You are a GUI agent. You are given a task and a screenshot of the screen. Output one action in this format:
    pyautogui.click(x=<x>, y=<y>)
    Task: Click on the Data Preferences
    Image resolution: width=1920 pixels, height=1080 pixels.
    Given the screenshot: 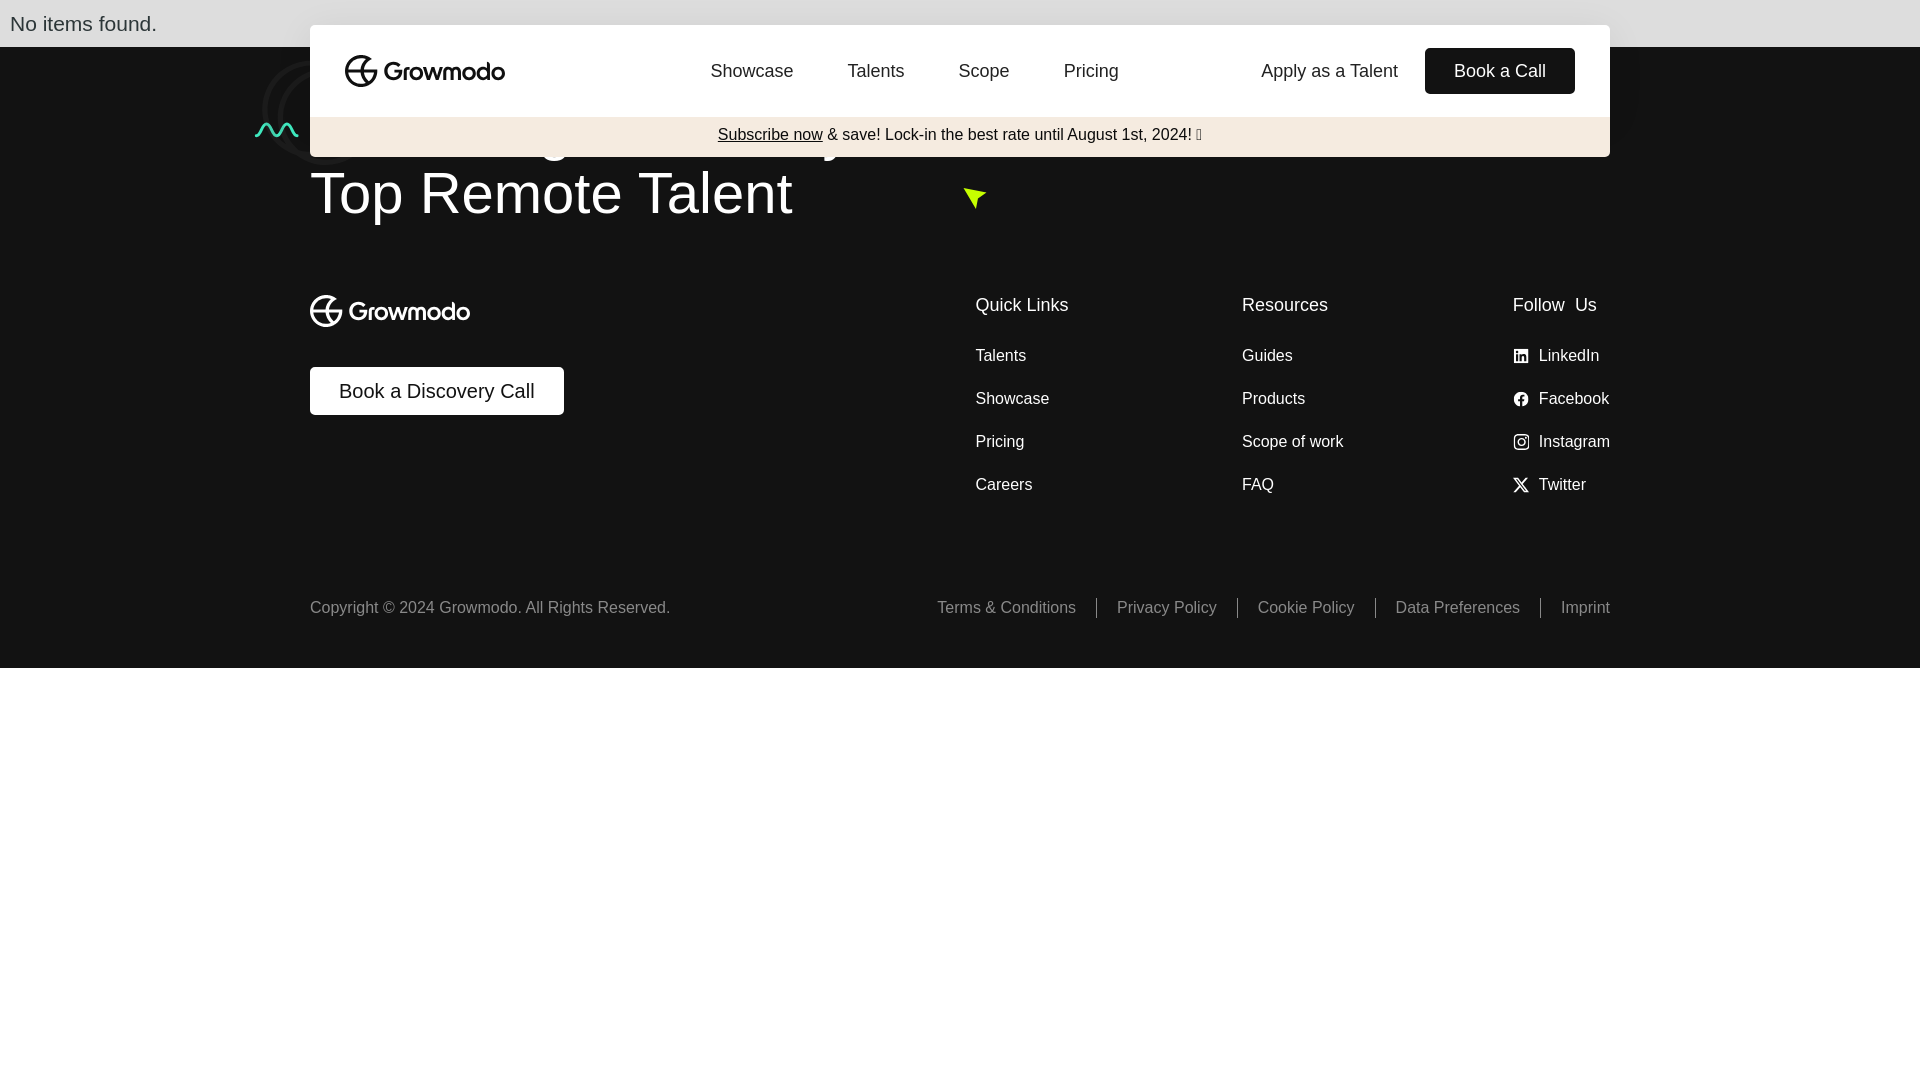 What is the action you would take?
    pyautogui.click(x=1447, y=608)
    